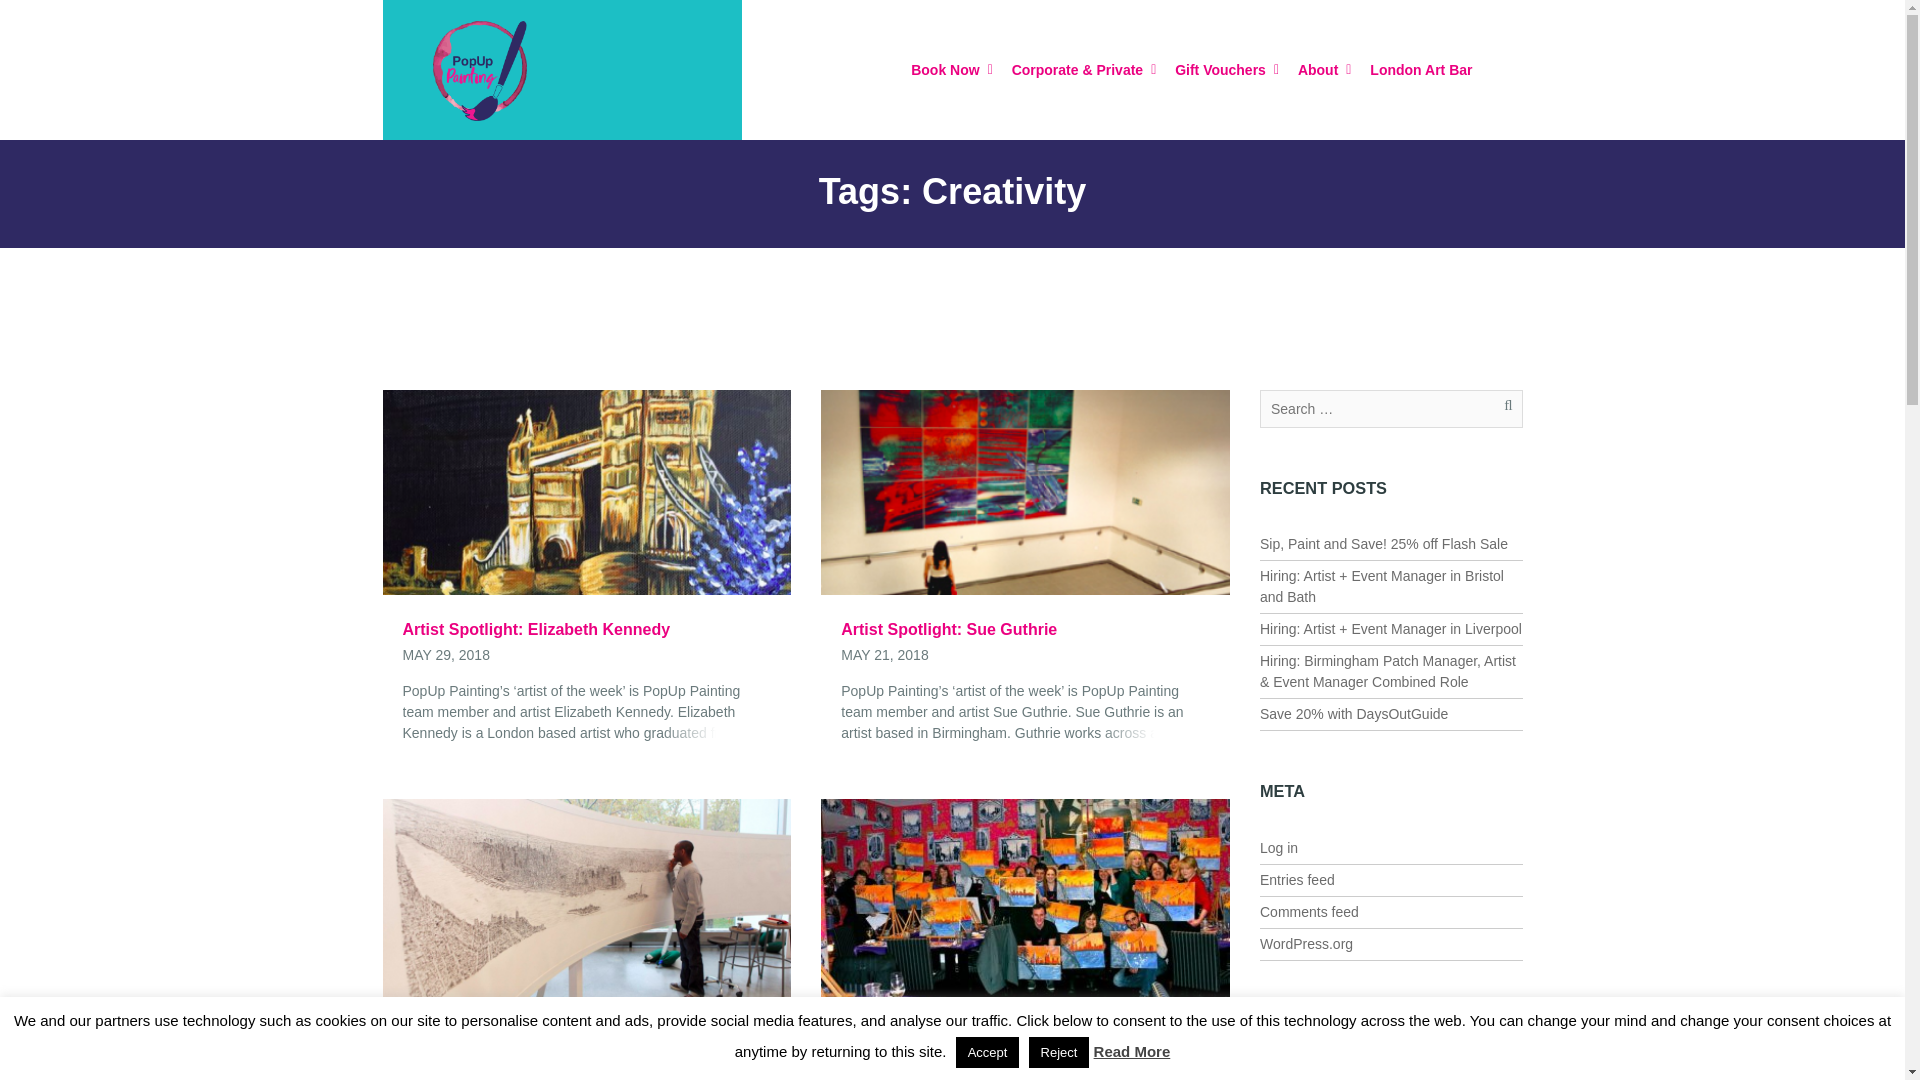 The height and width of the screenshot is (1080, 1920). I want to click on London Art Bar, so click(1420, 69).